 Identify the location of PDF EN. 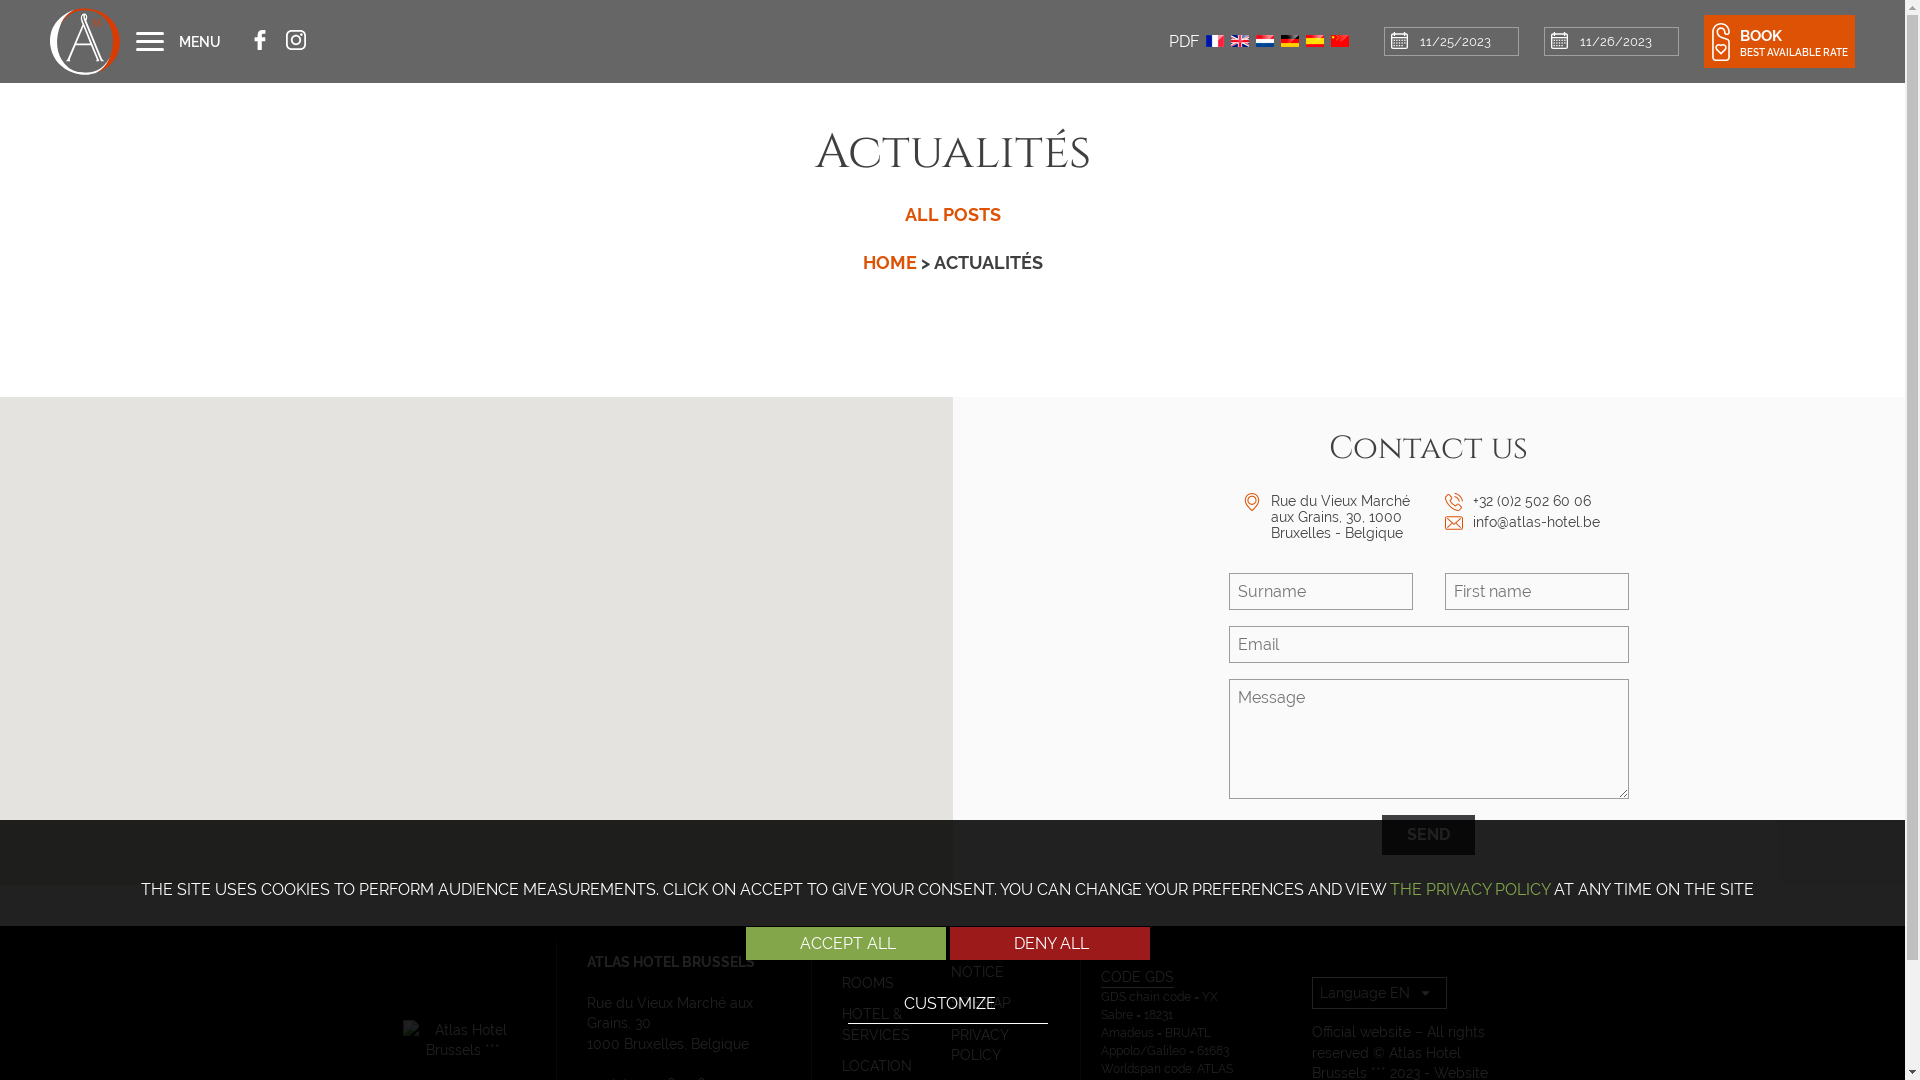
(1240, 41).